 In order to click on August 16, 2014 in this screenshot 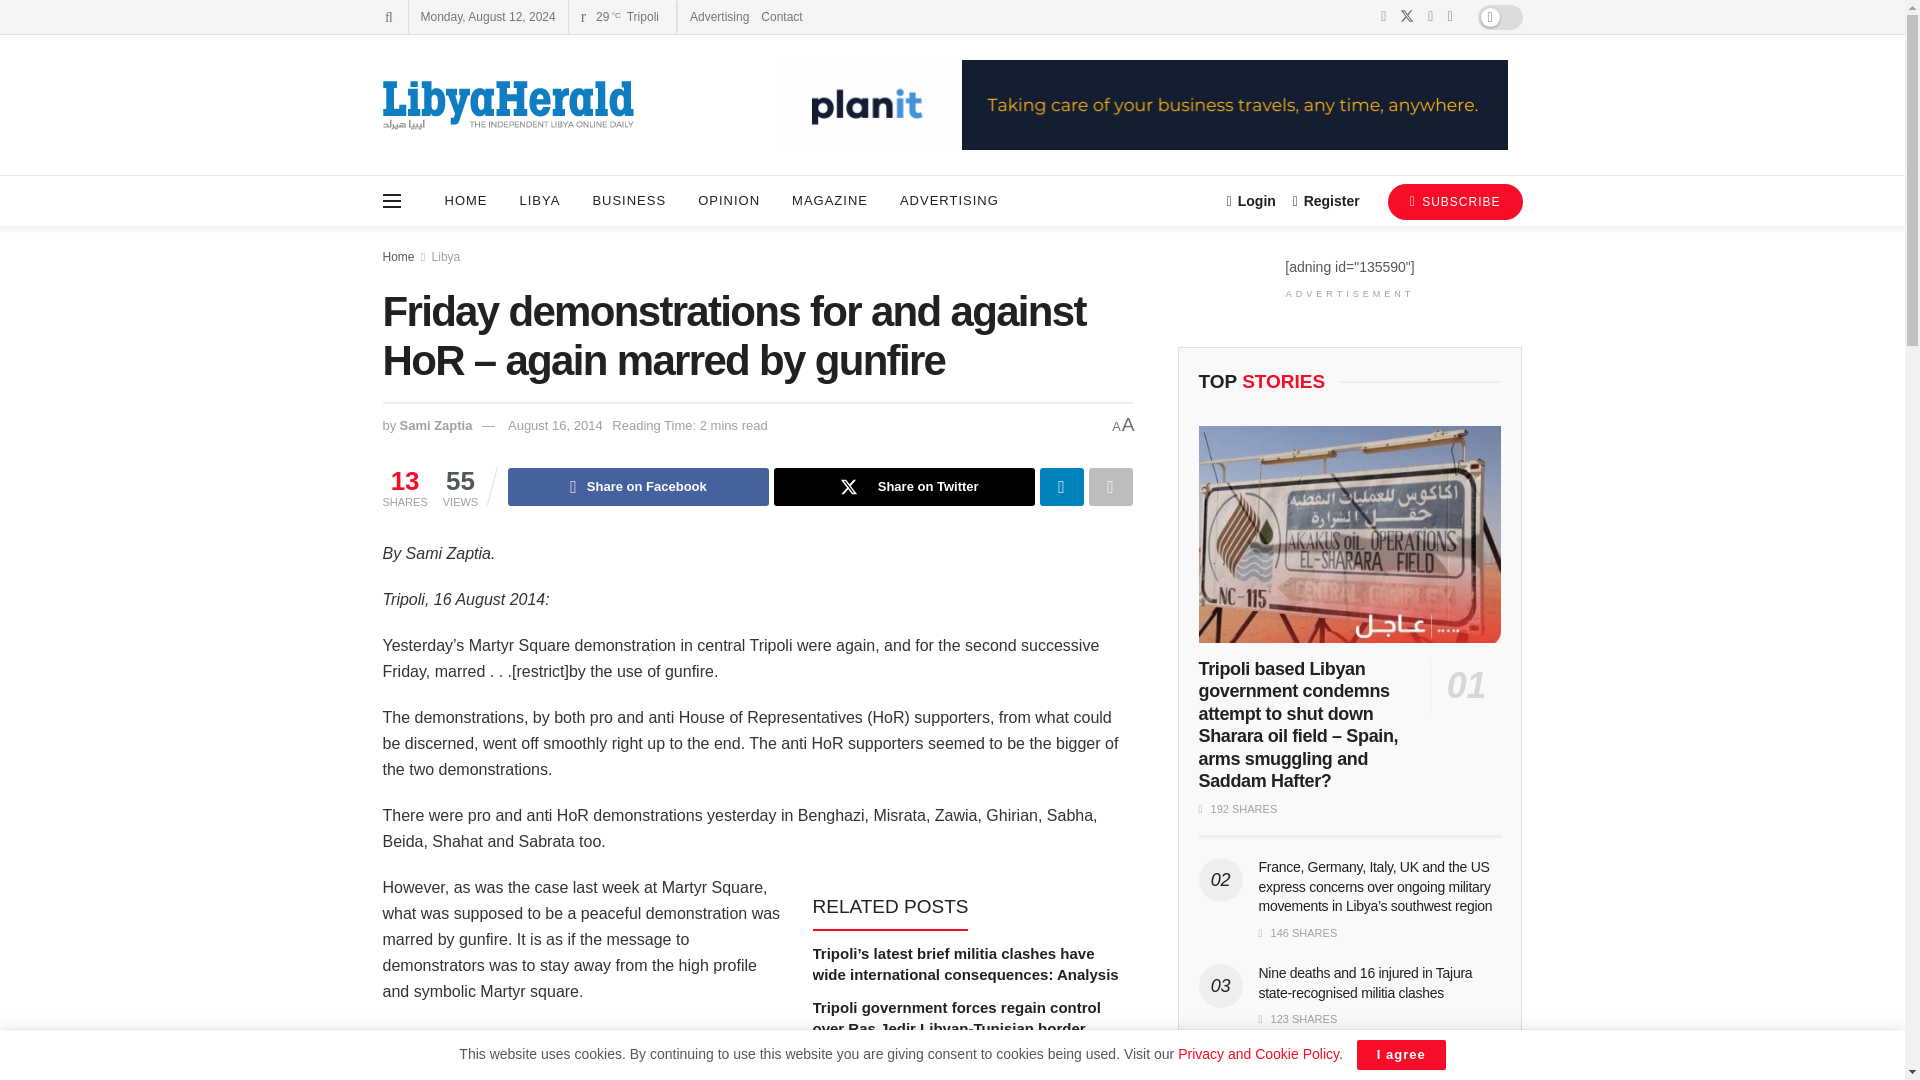, I will do `click(555, 425)`.